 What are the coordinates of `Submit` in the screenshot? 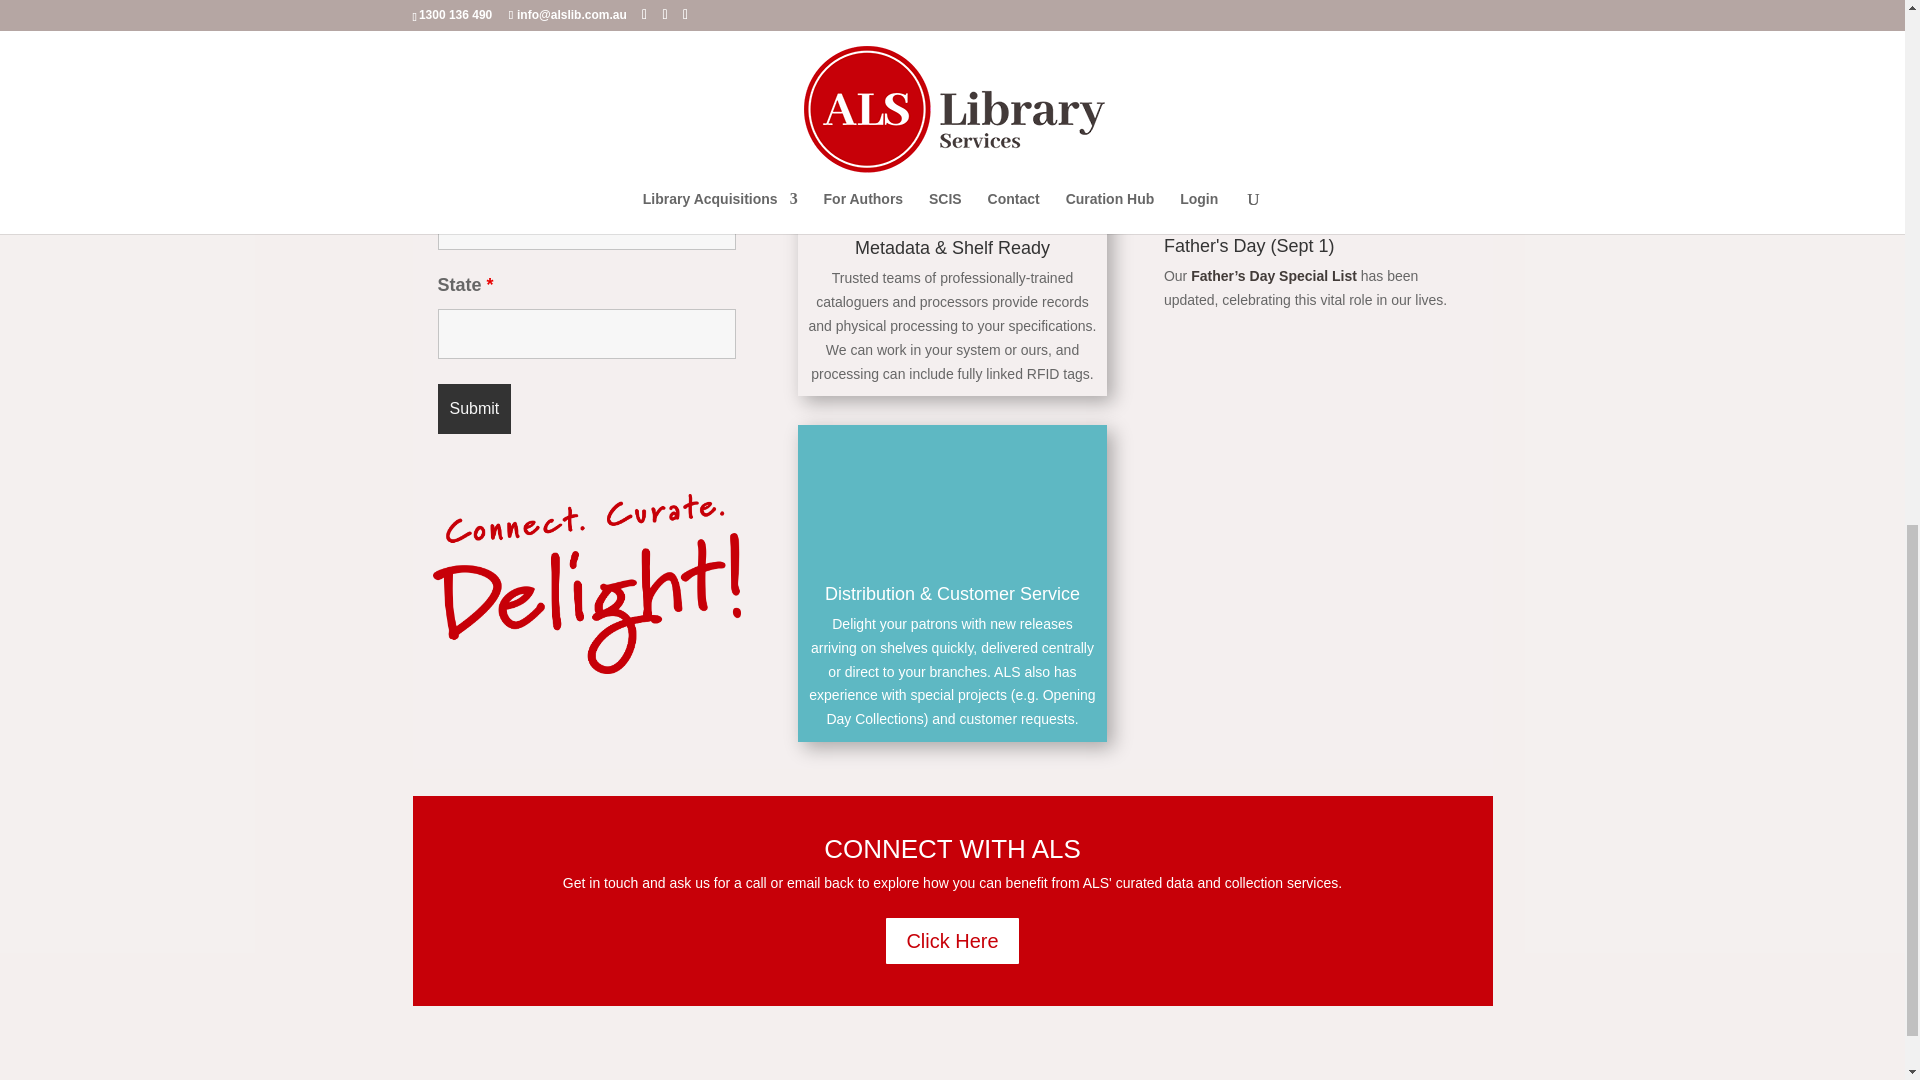 It's located at (474, 409).